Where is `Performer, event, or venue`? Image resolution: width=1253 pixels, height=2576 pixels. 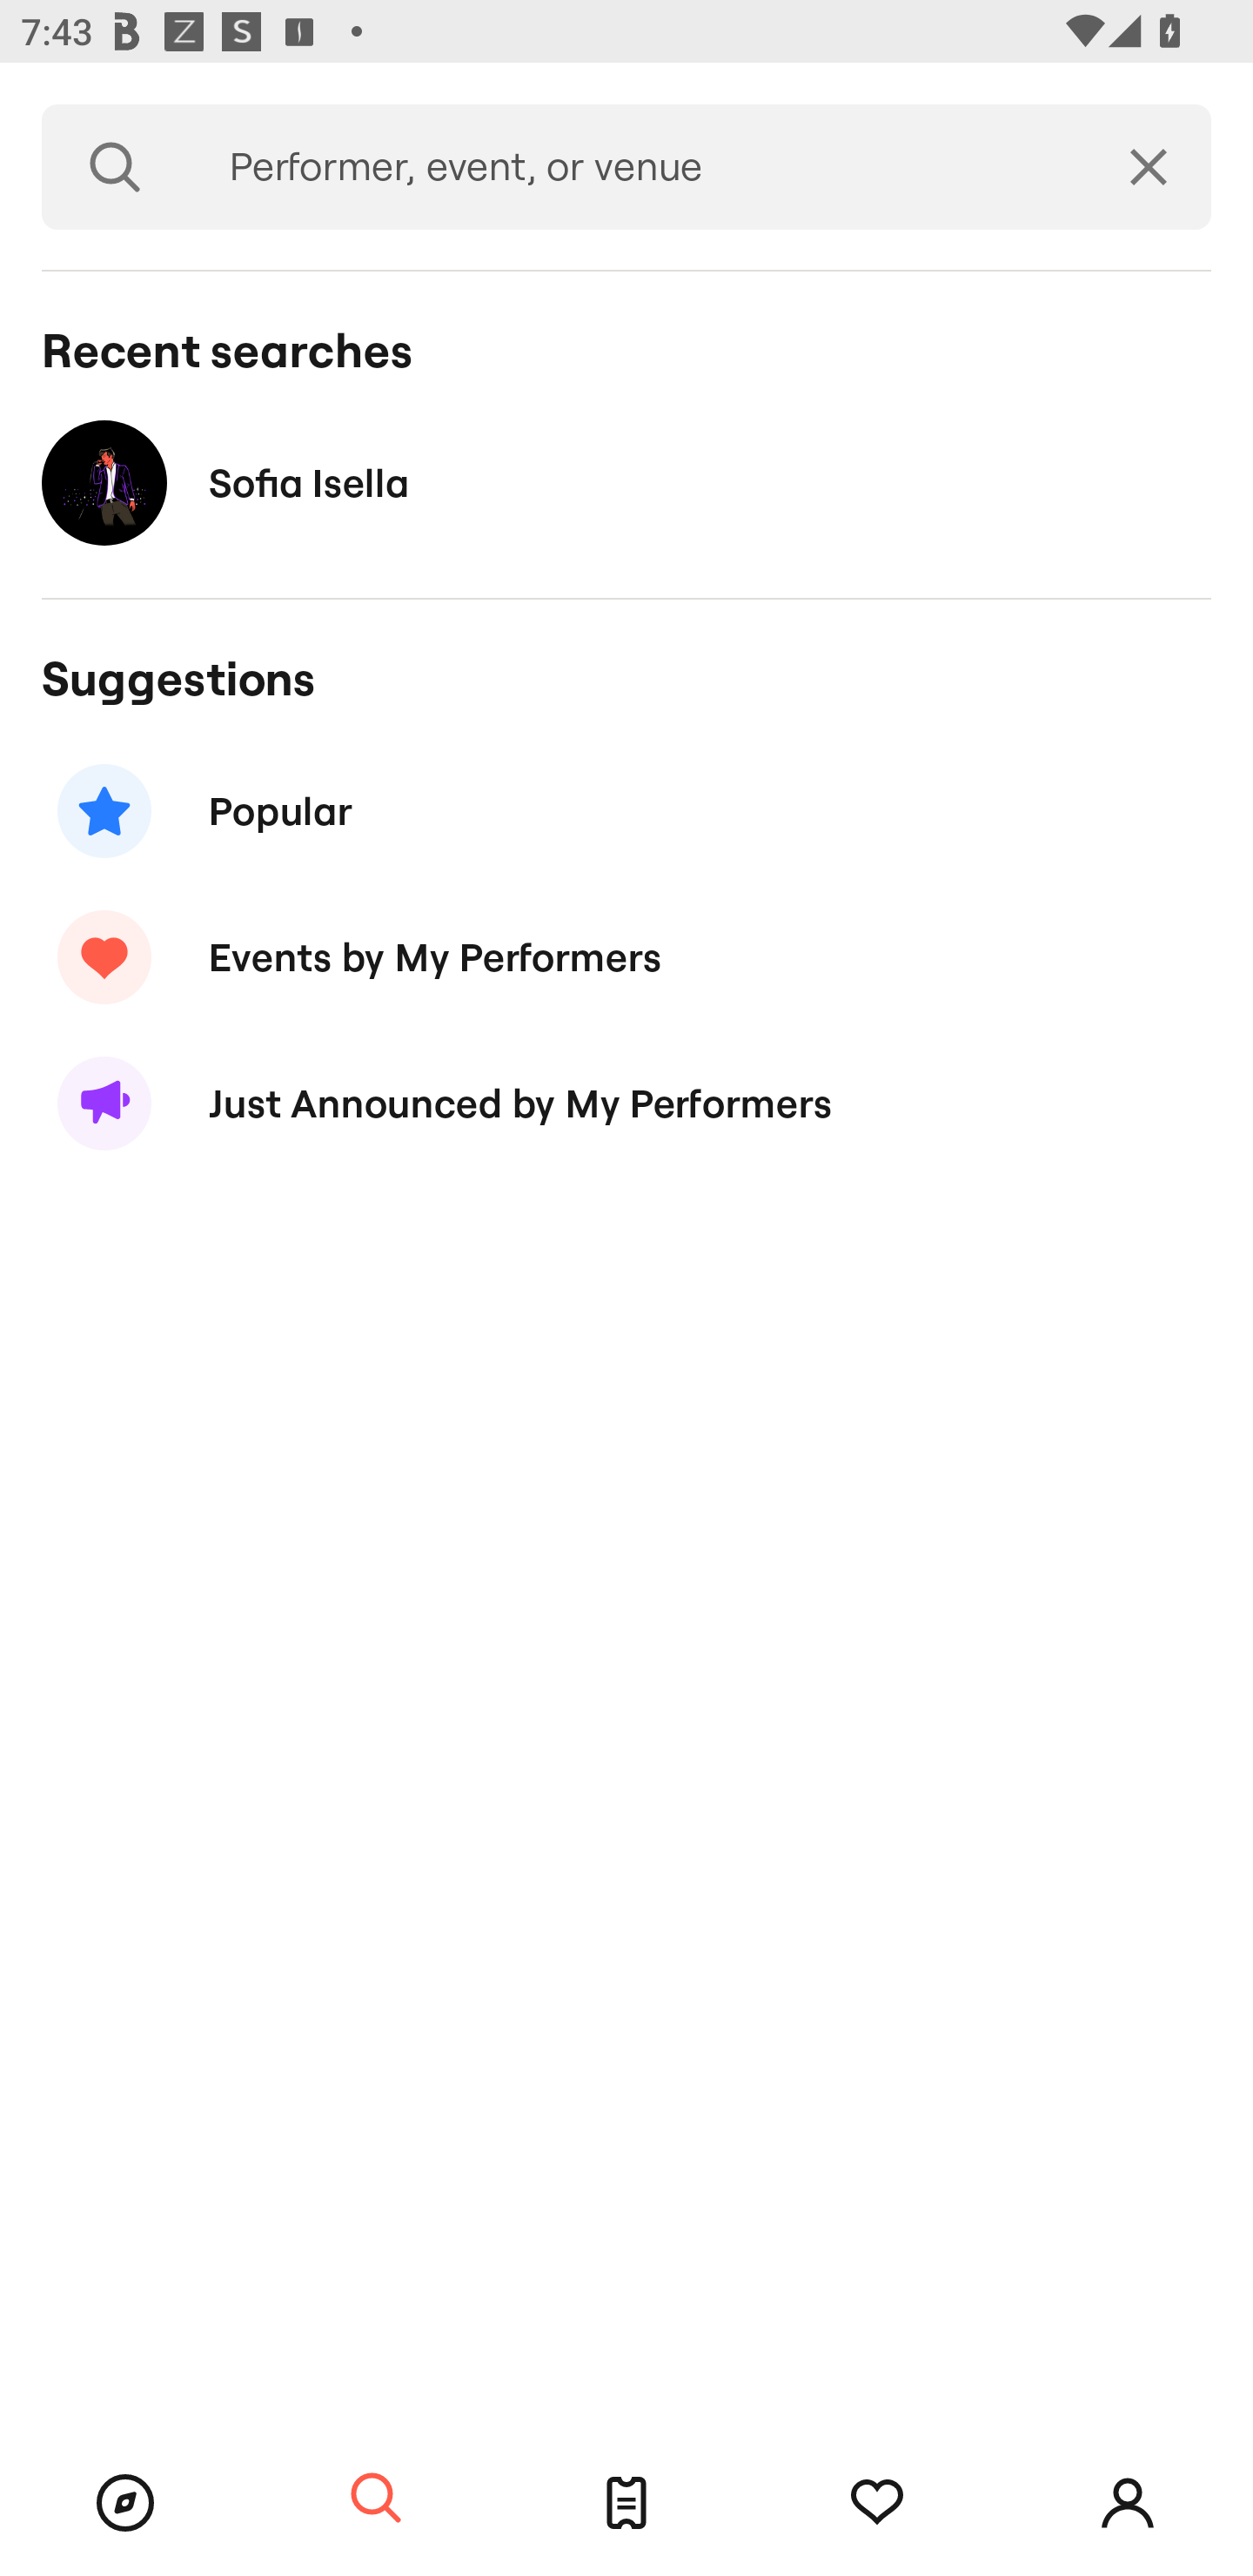 Performer, event, or venue is located at coordinates (637, 167).